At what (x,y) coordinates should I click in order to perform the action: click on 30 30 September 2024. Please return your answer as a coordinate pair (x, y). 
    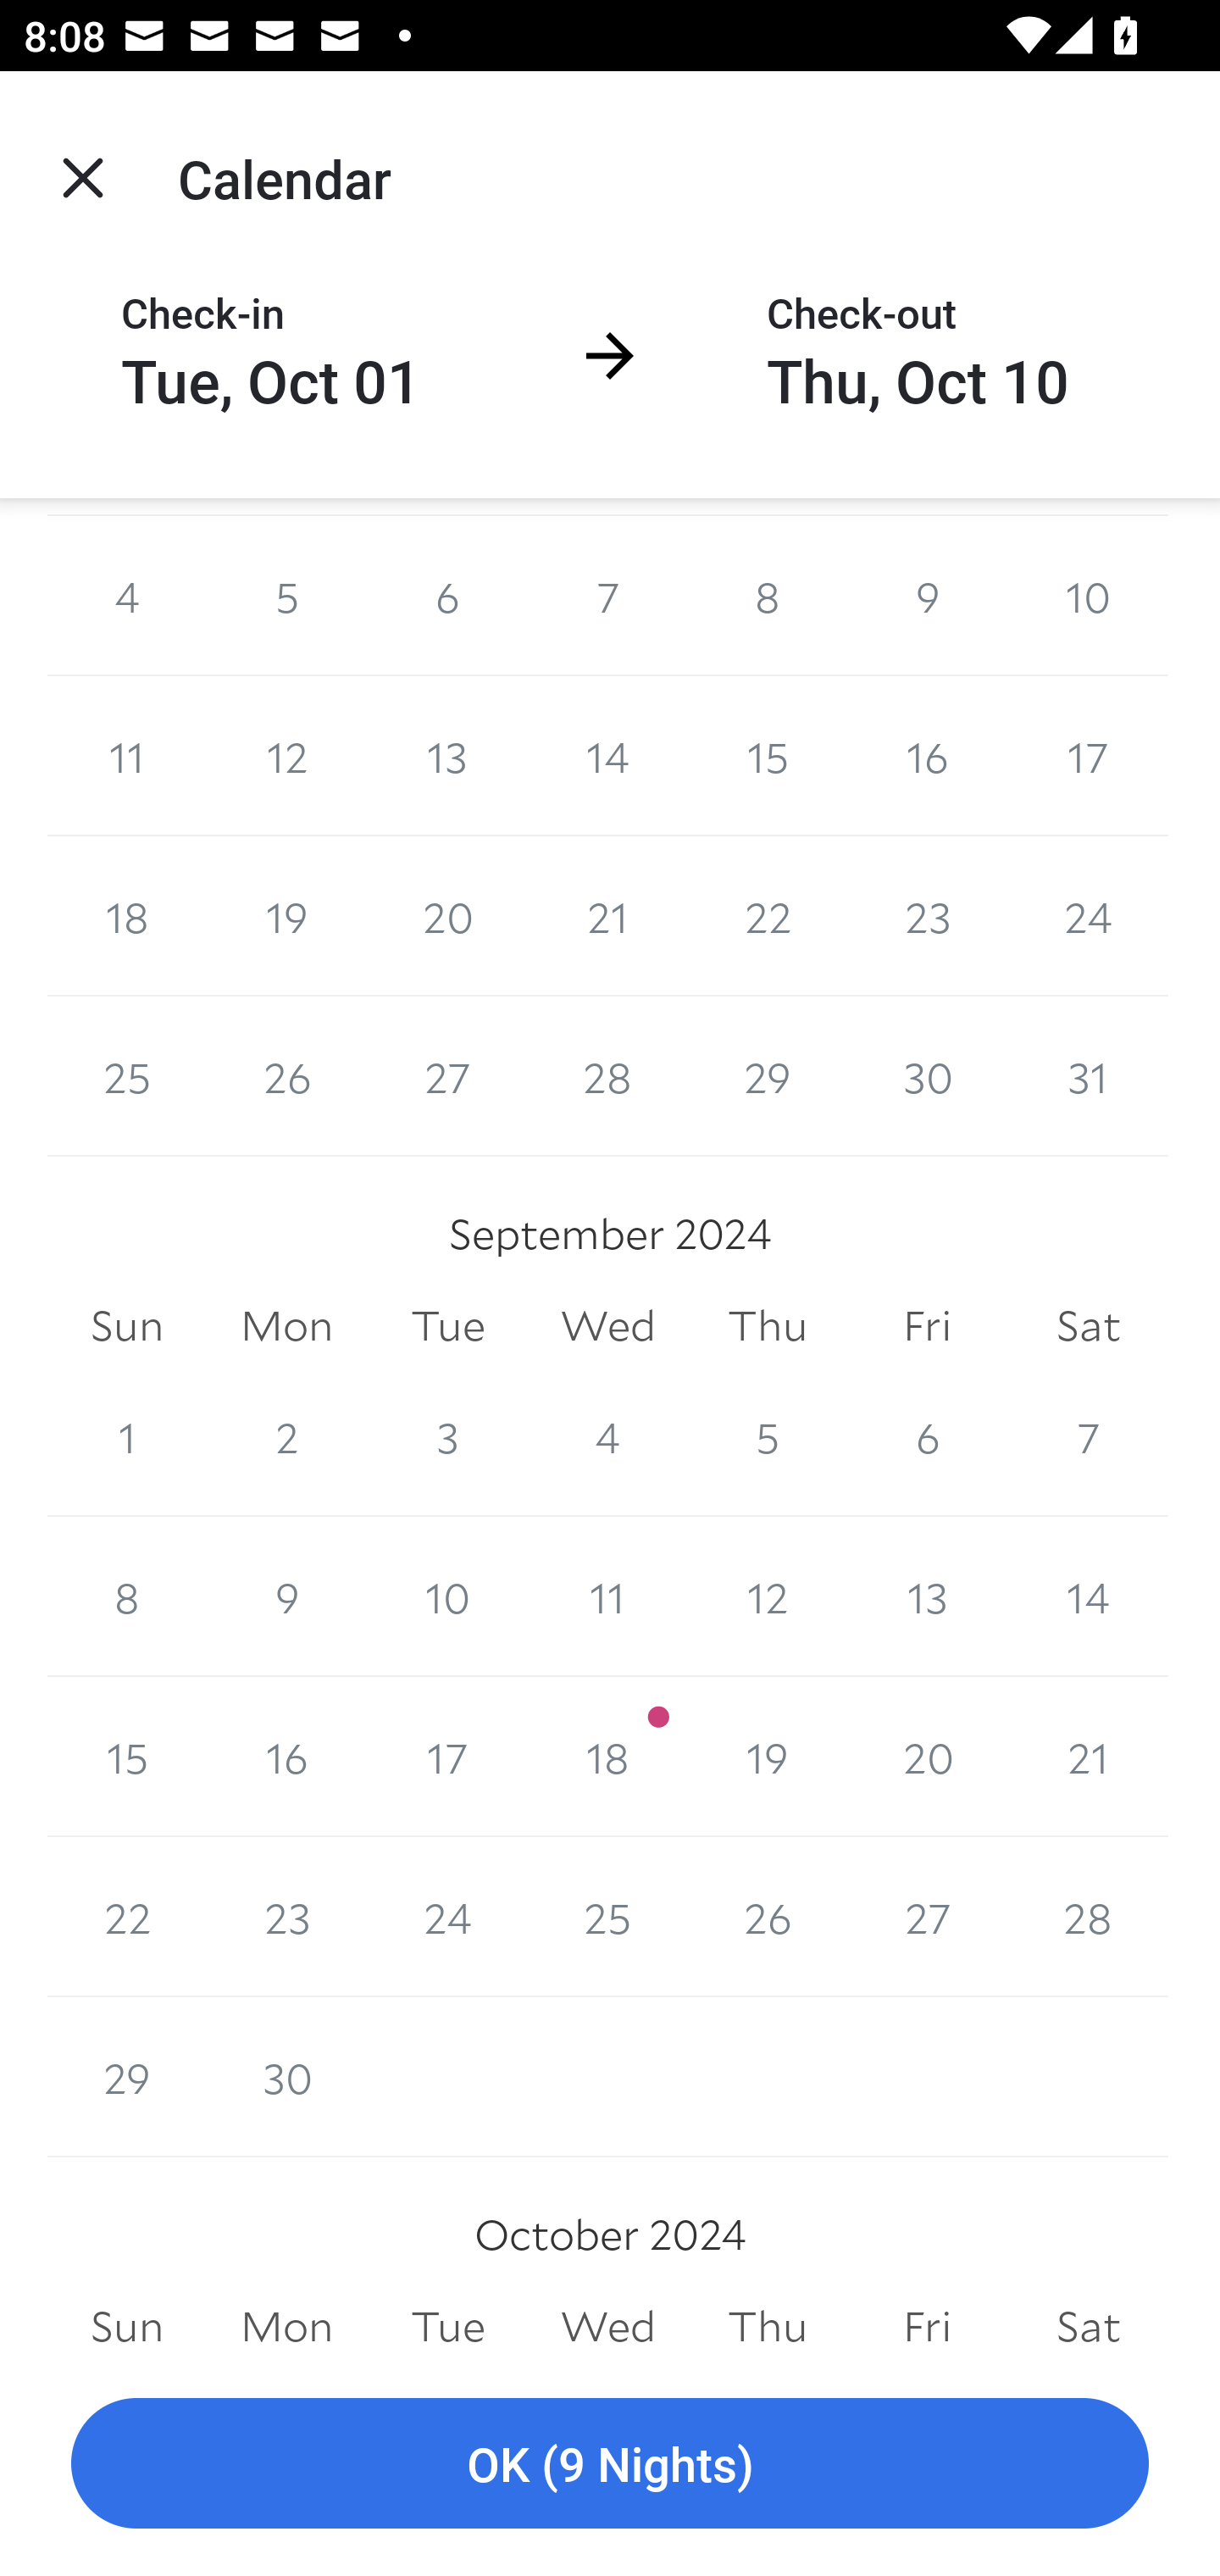
    Looking at the image, I should click on (286, 2078).